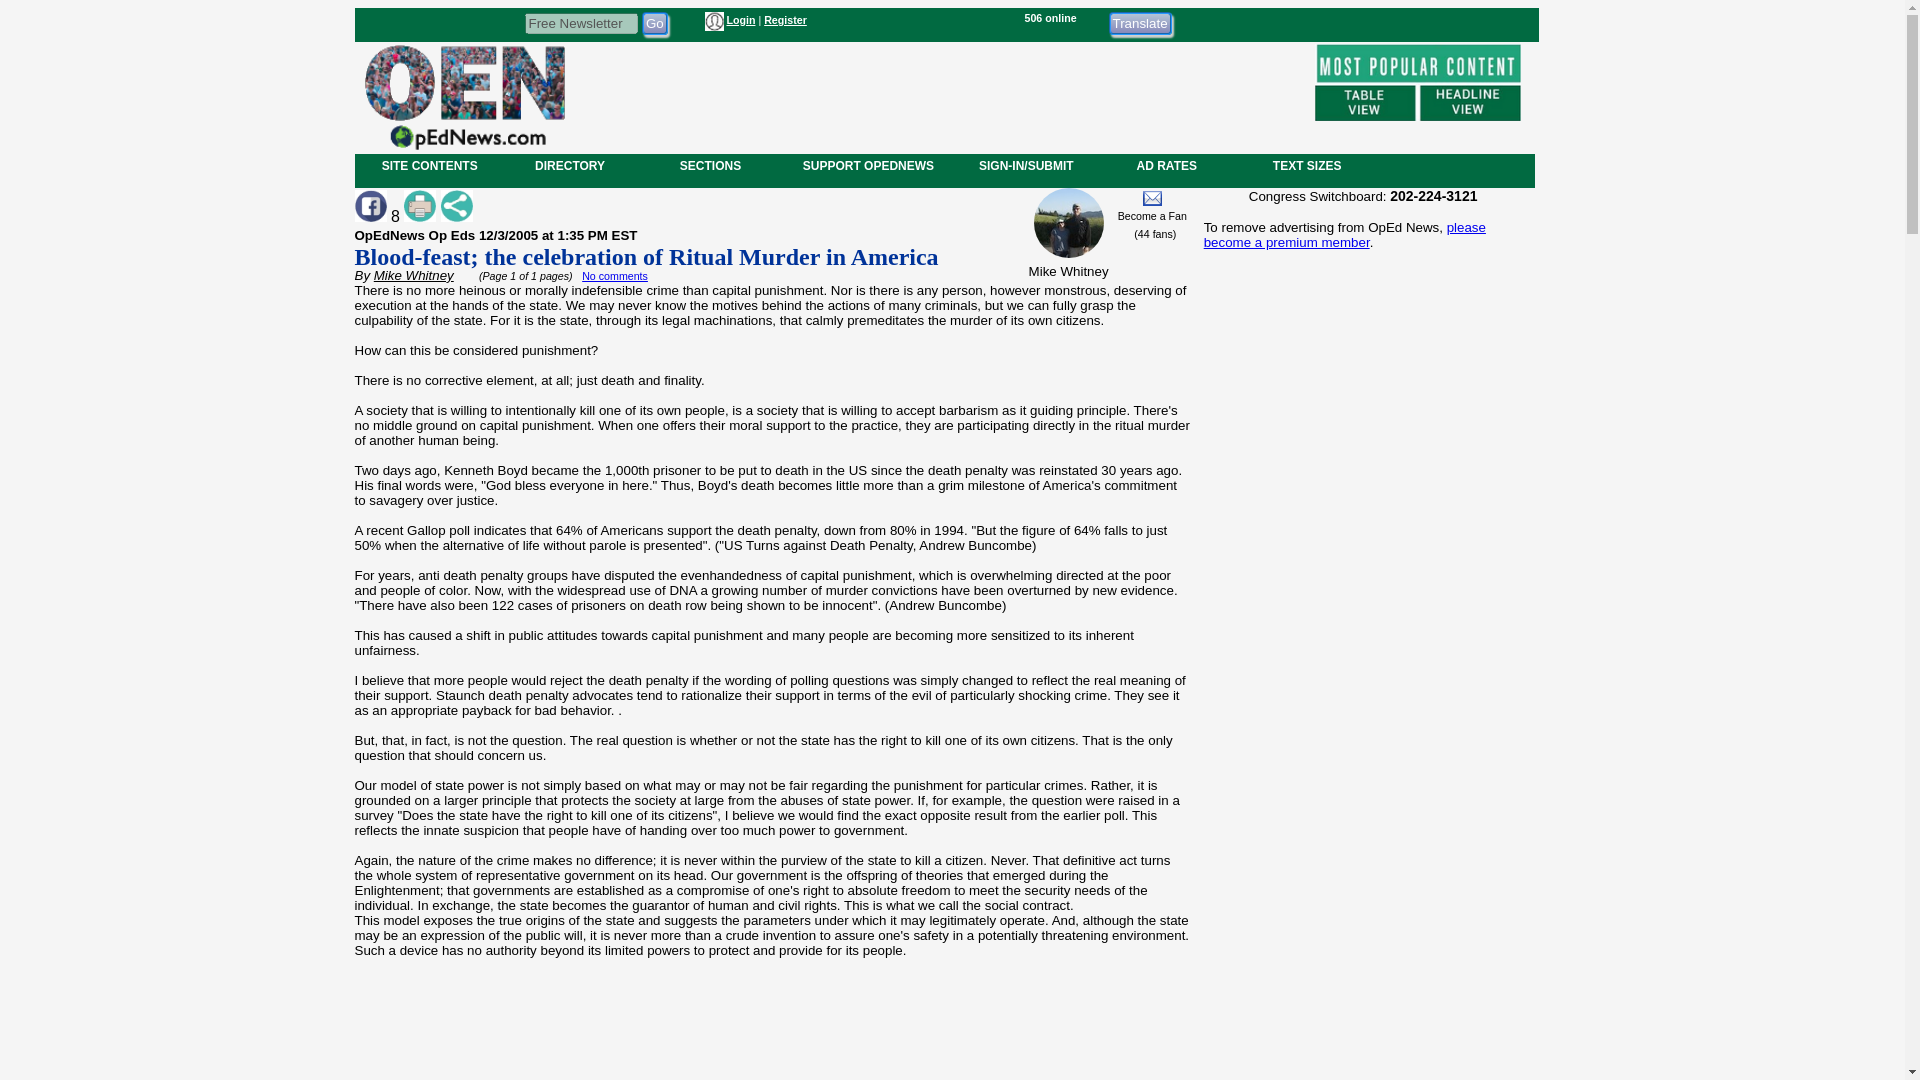 The image size is (1920, 1080). I want to click on Translate, so click(1139, 22).